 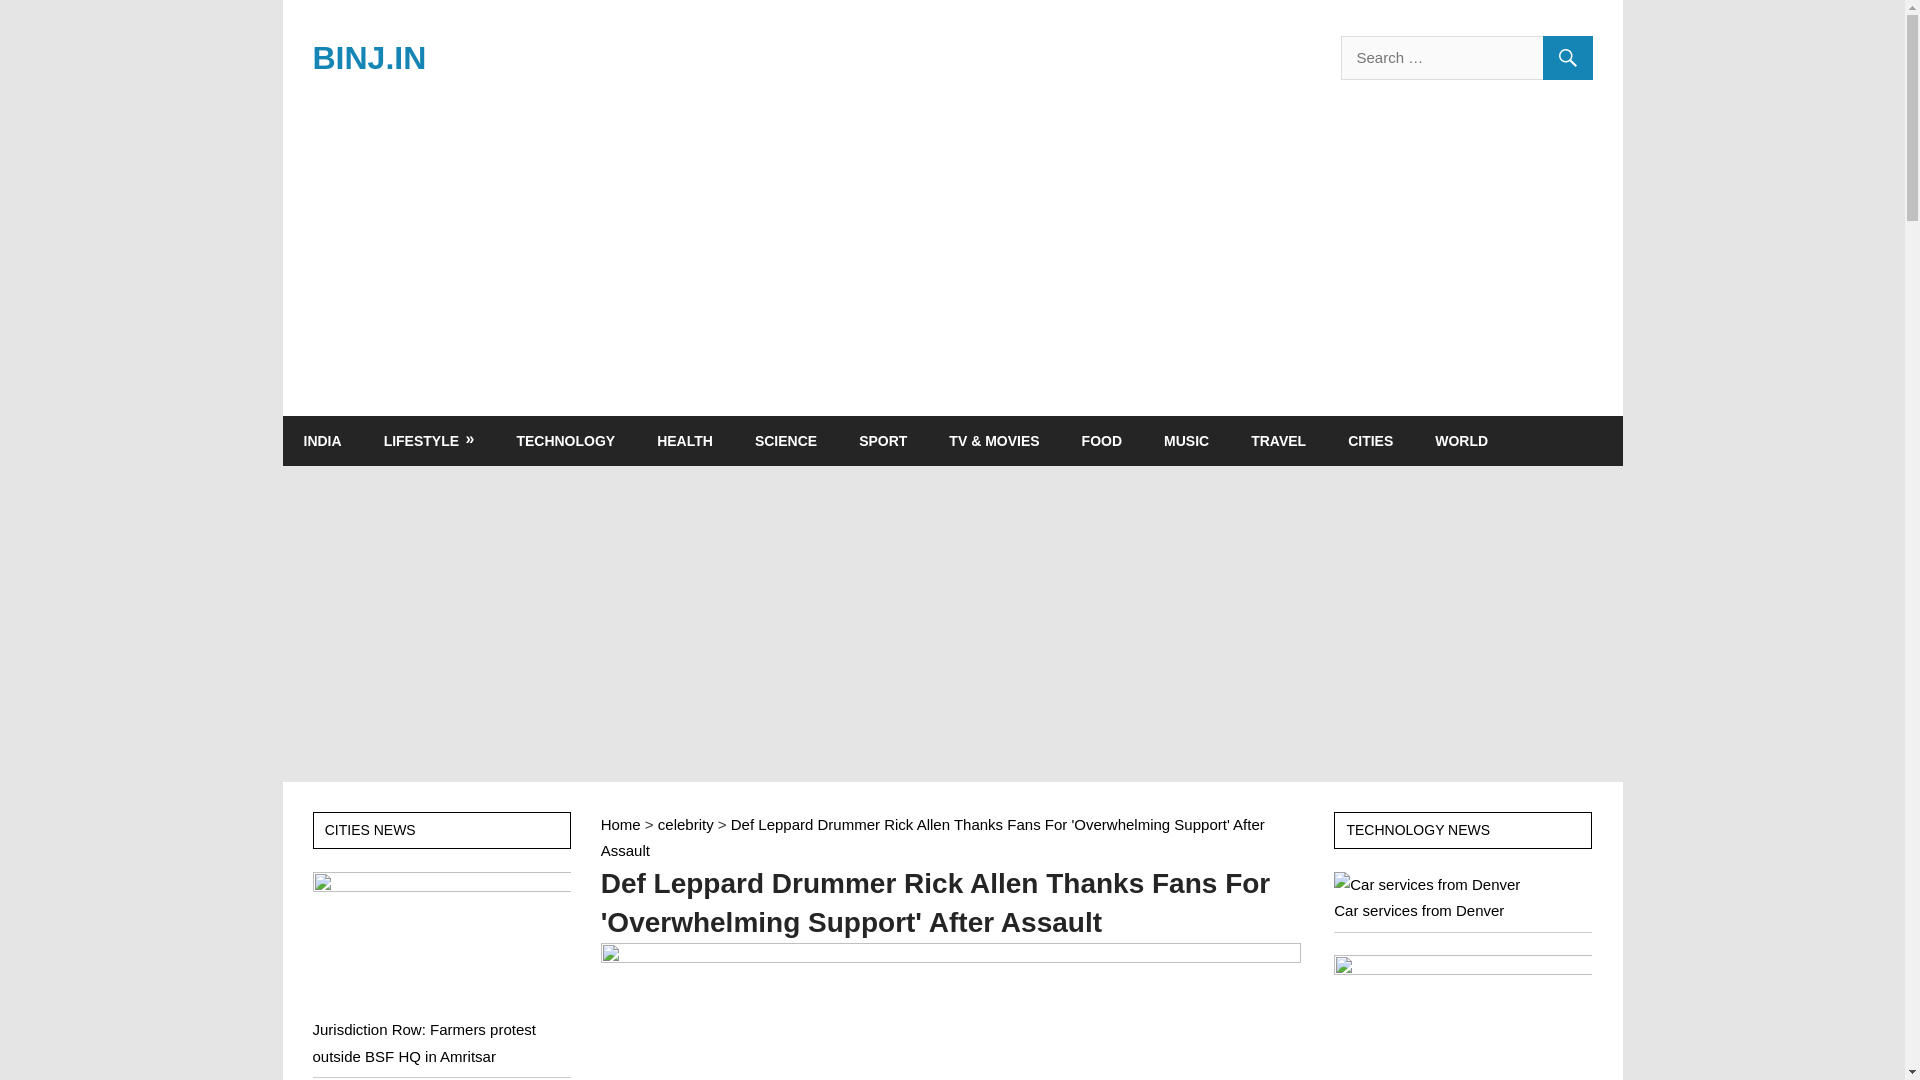 I want to click on MUSIC, so click(x=1186, y=440).